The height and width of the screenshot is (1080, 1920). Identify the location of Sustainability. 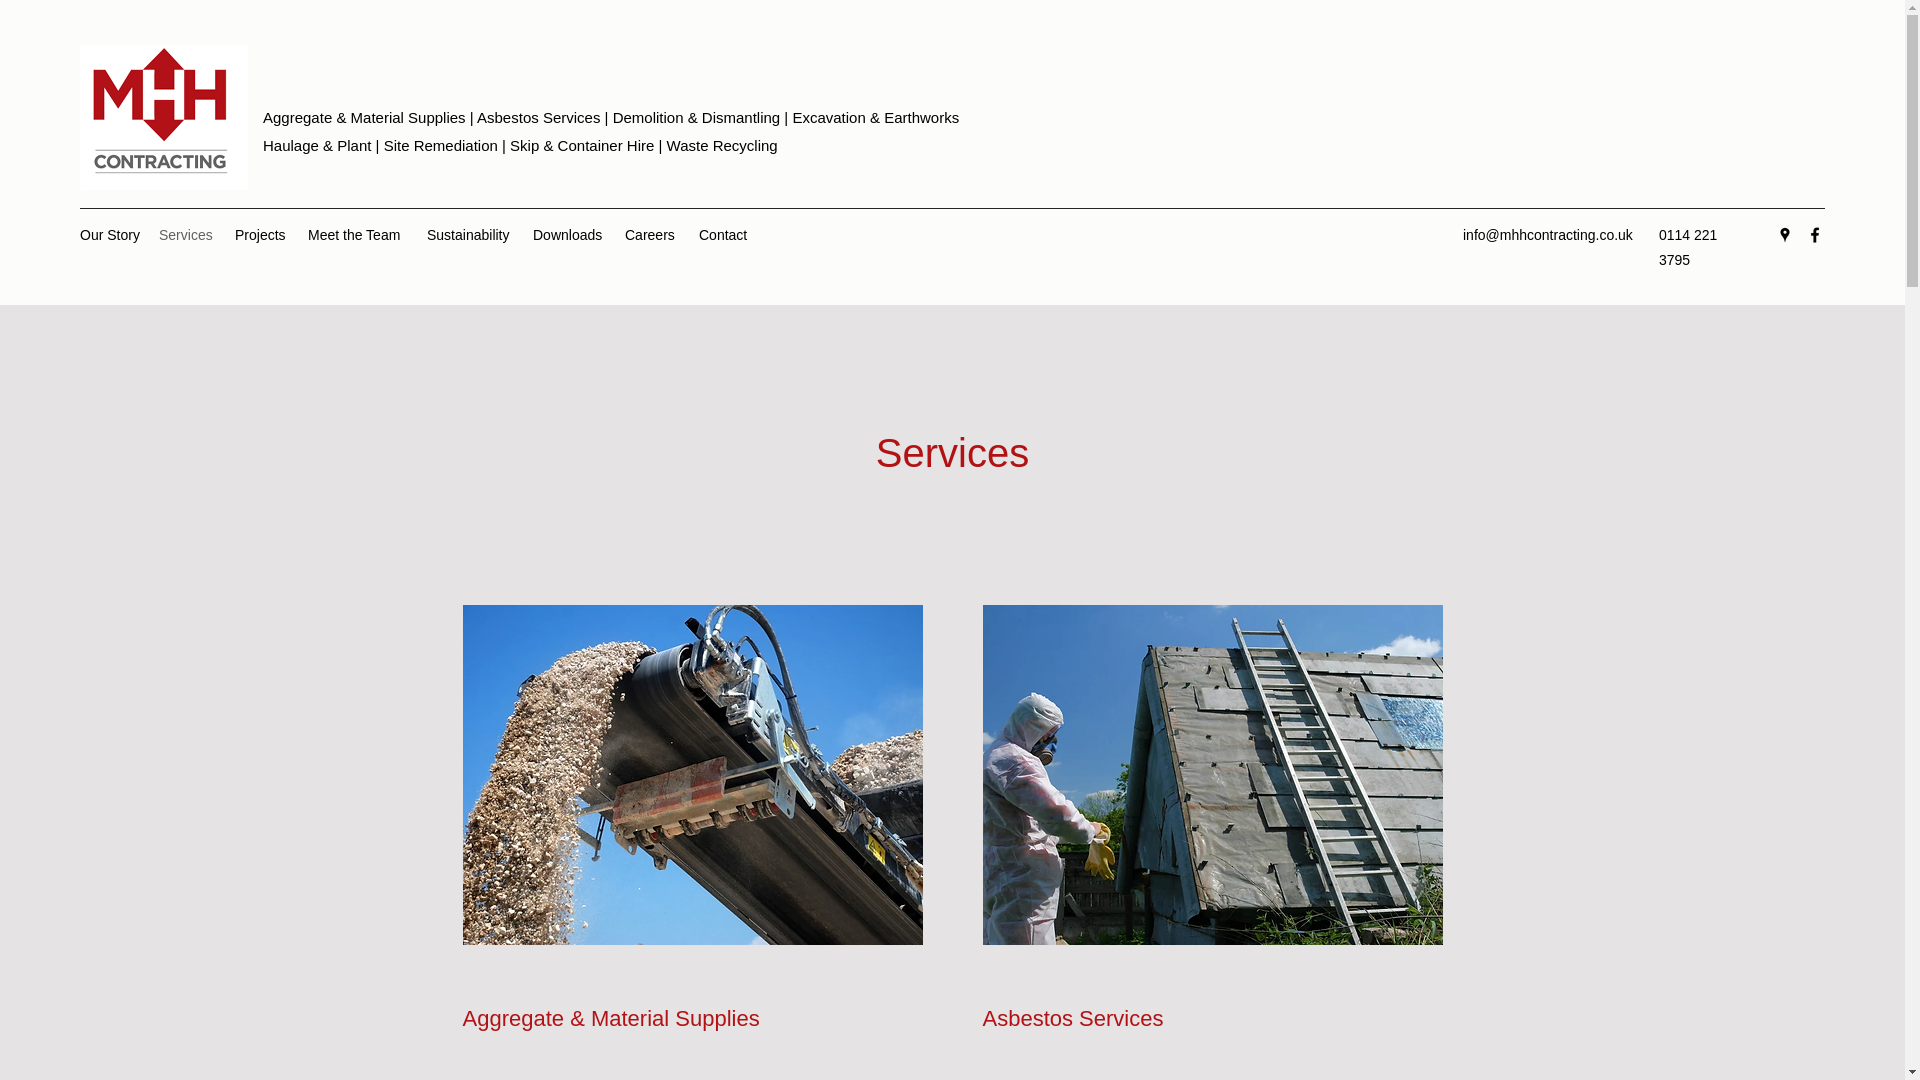
(469, 234).